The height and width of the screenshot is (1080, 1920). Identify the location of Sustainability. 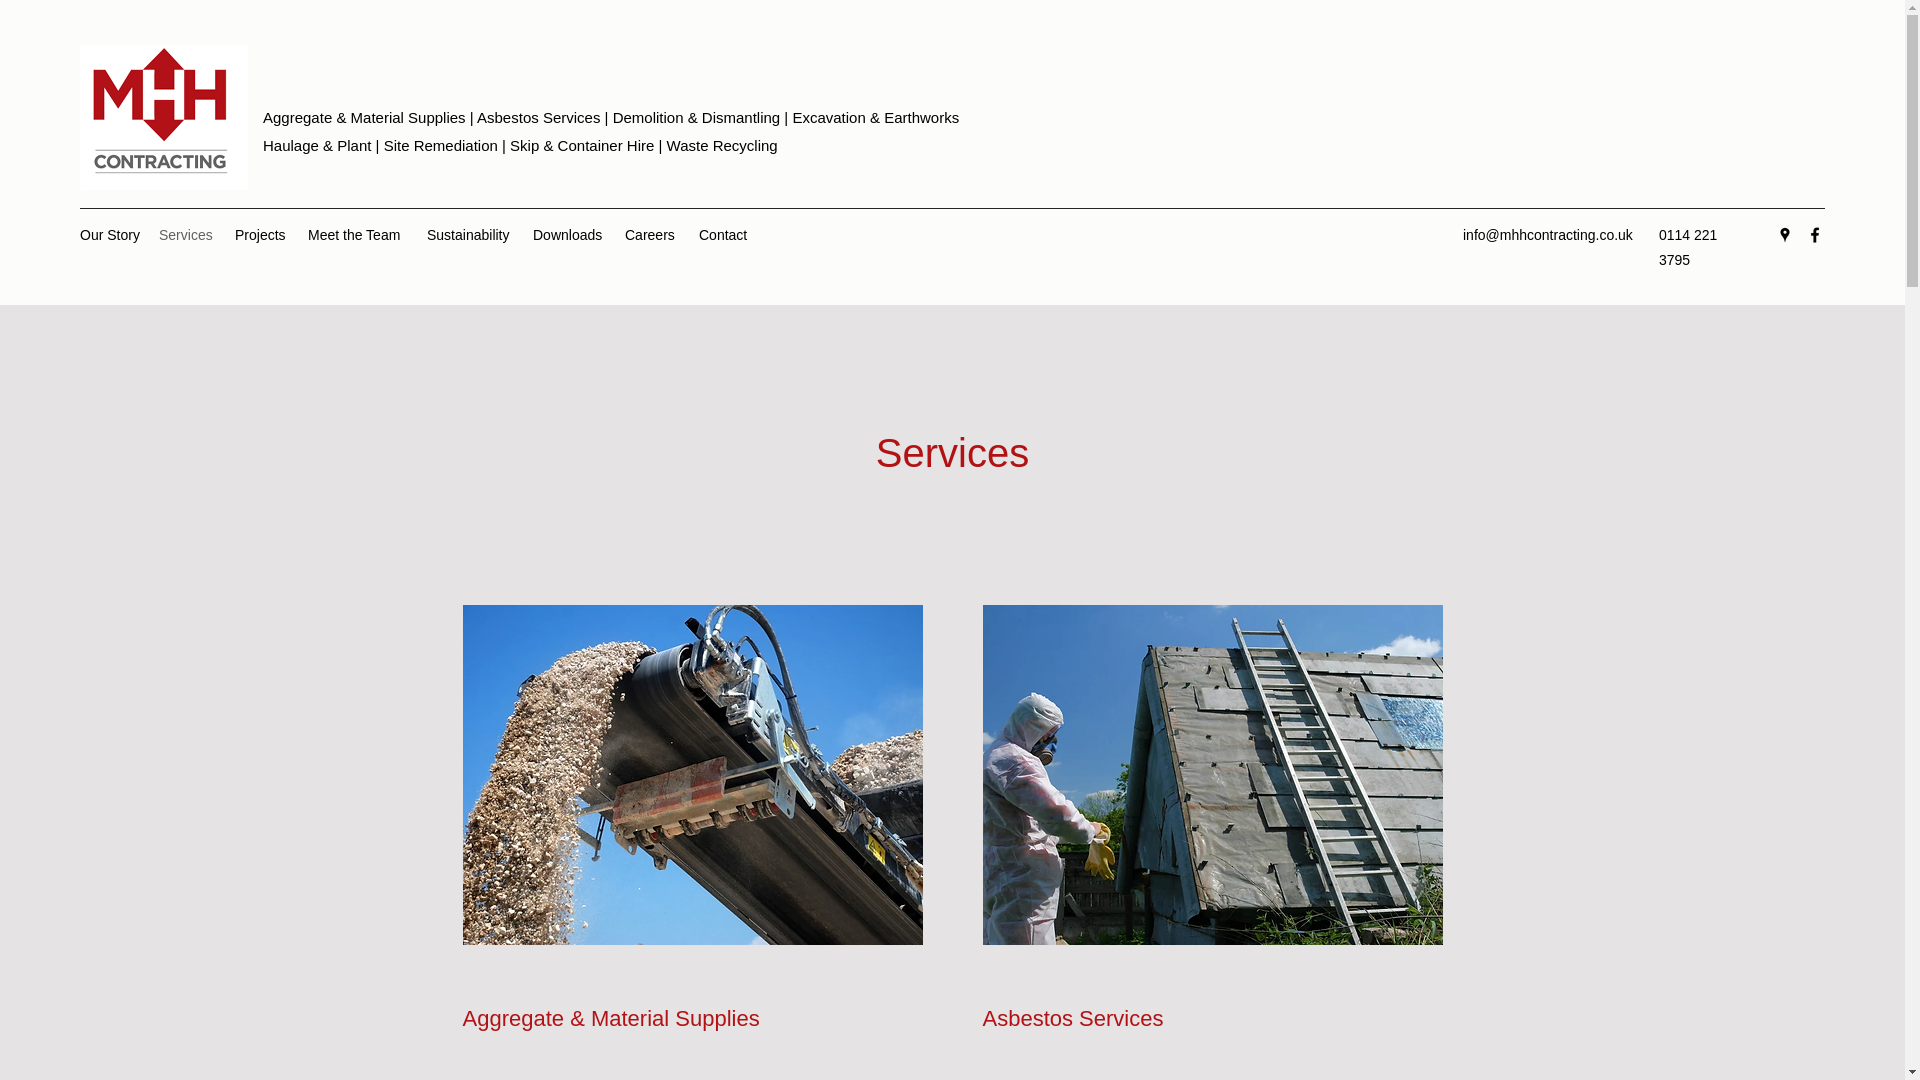
(469, 234).